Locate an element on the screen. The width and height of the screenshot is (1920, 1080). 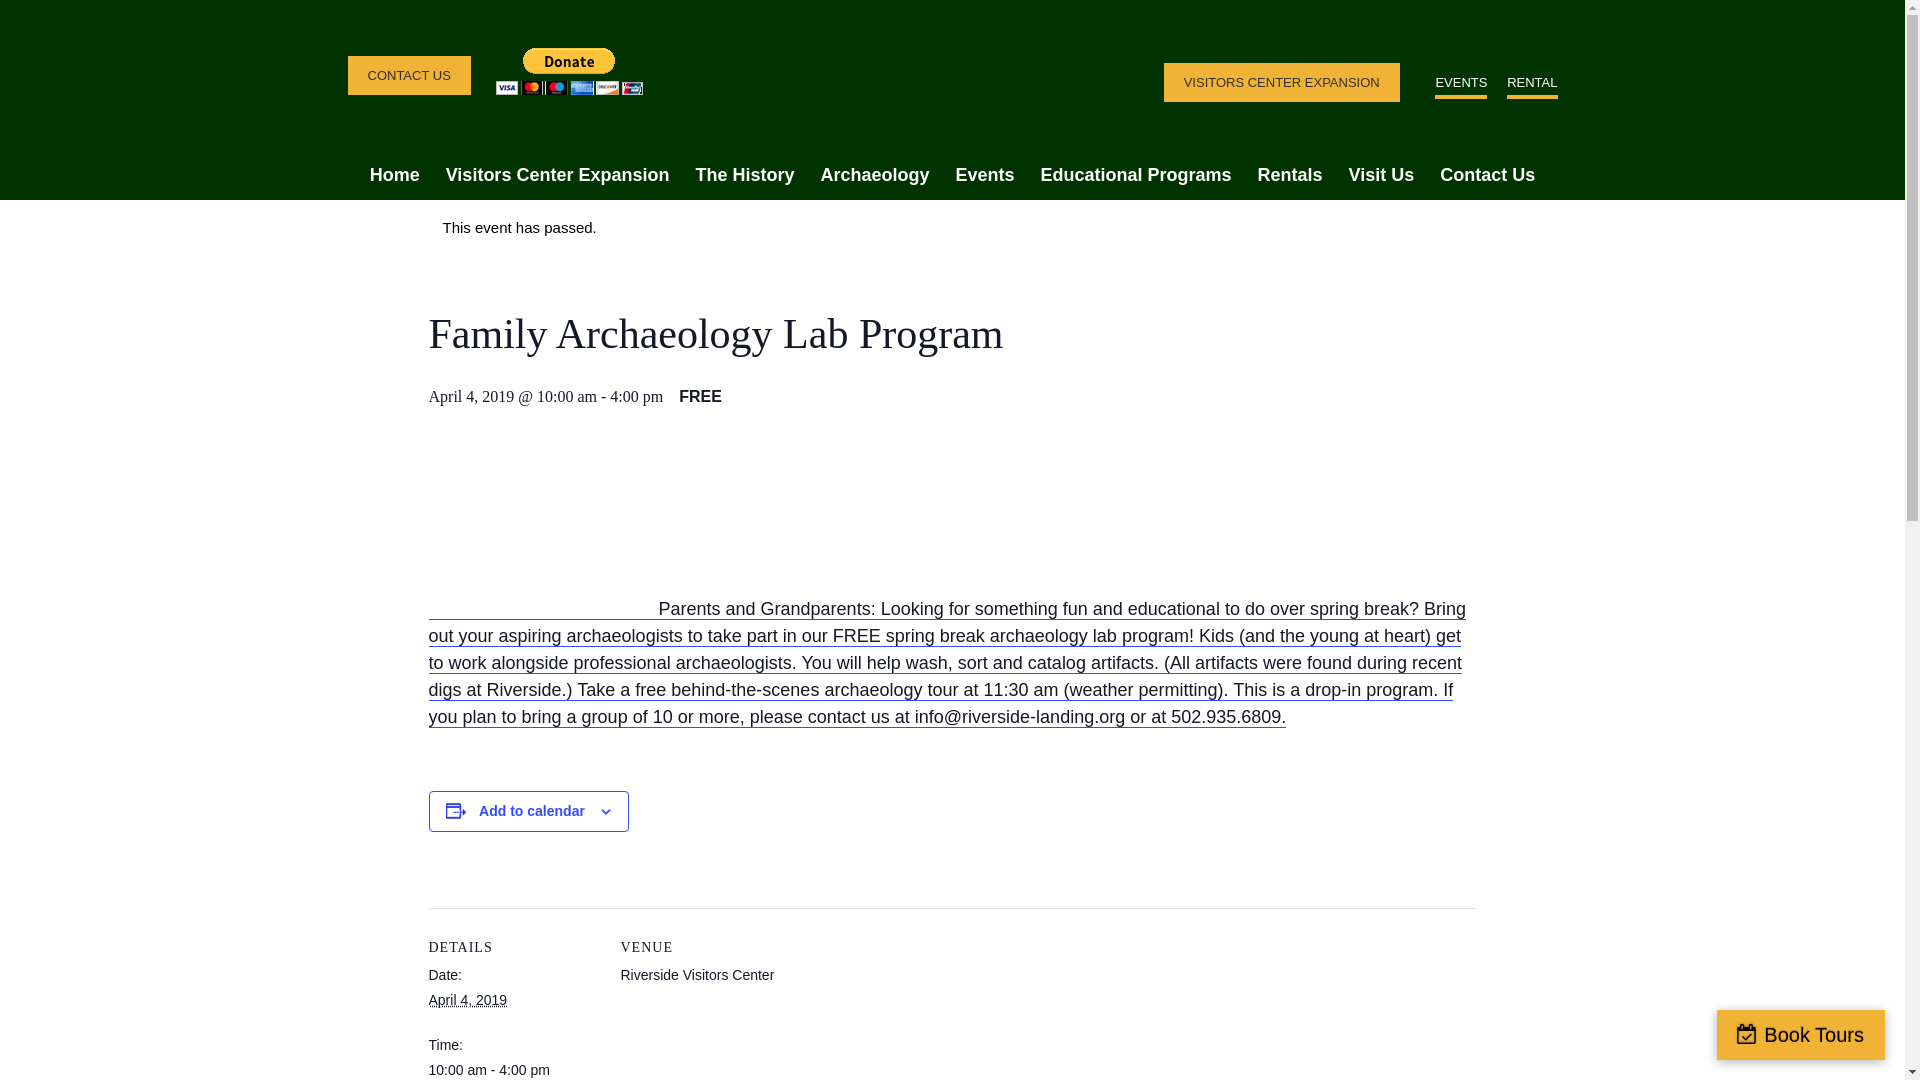
Rentals is located at coordinates (1290, 174).